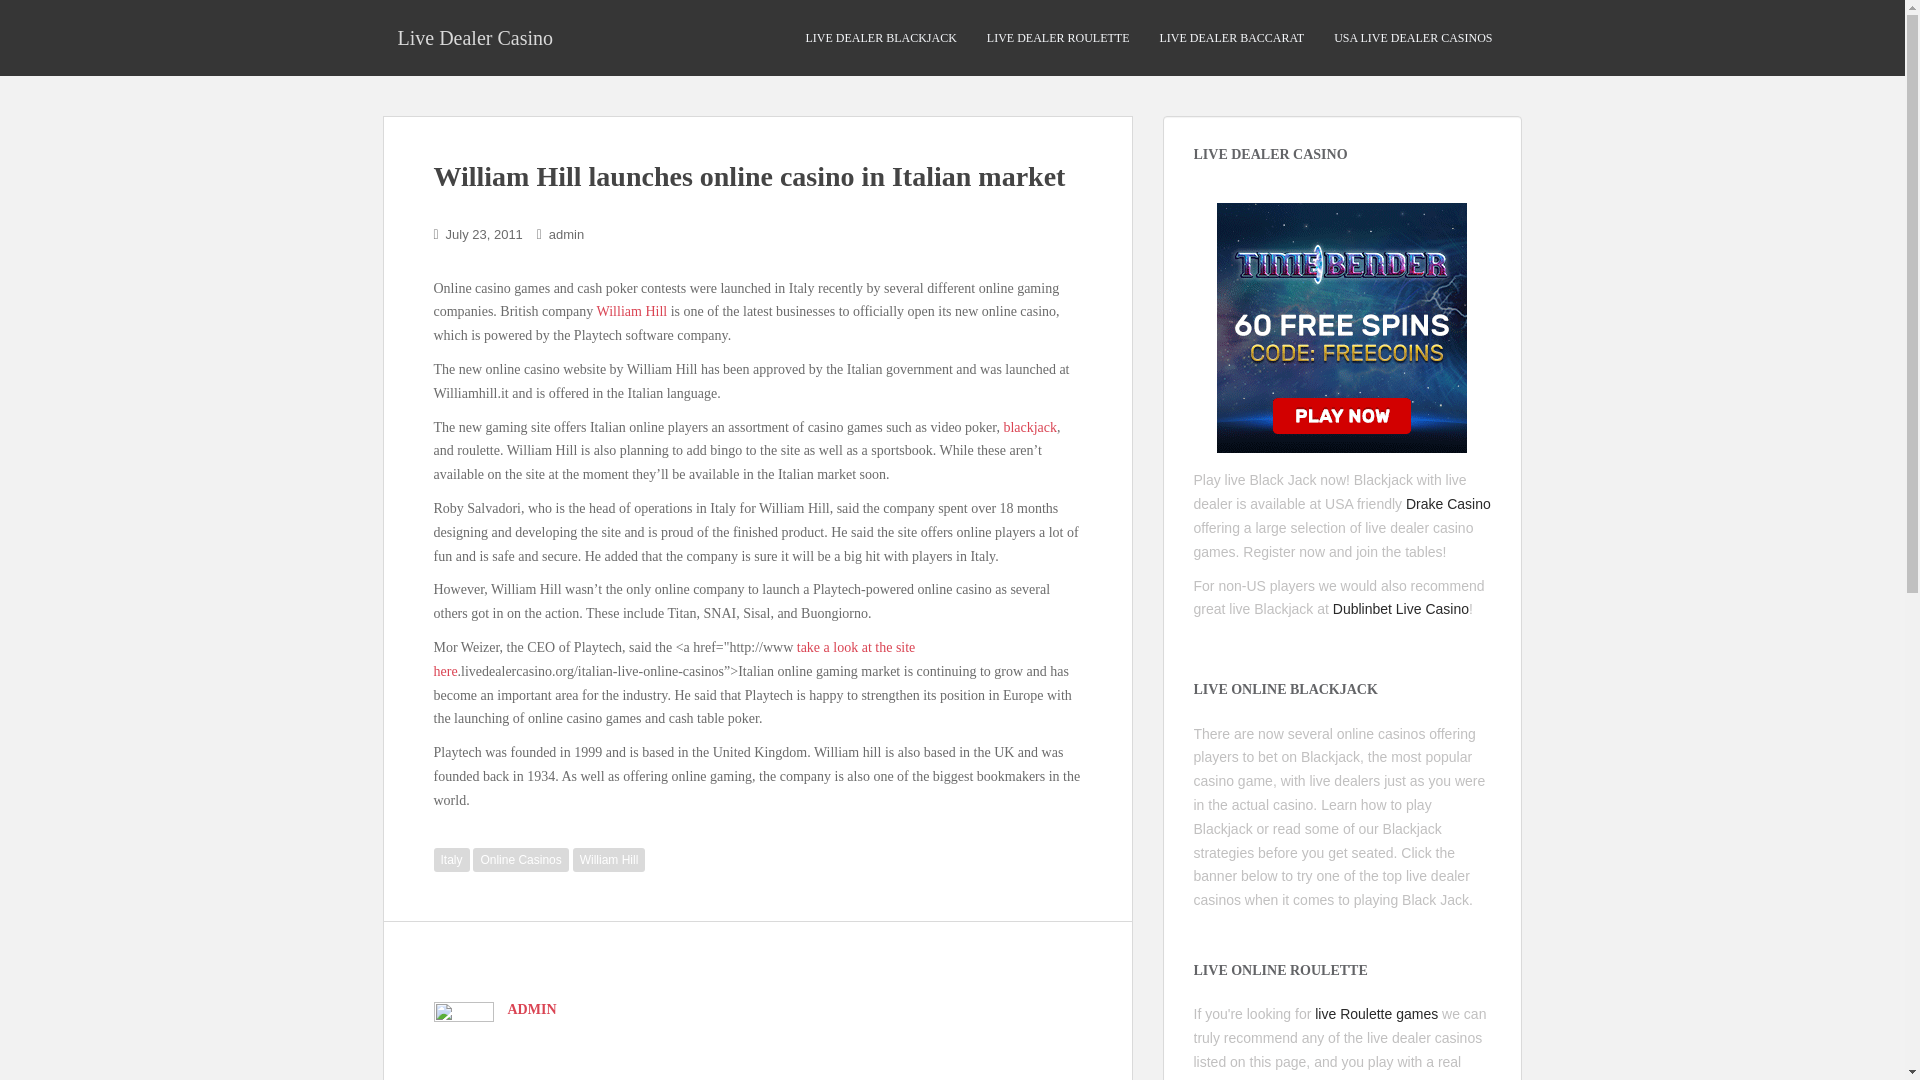 This screenshot has width=1920, height=1080. What do you see at coordinates (1232, 38) in the screenshot?
I see `LIVE DEALER BACCARAT` at bounding box center [1232, 38].